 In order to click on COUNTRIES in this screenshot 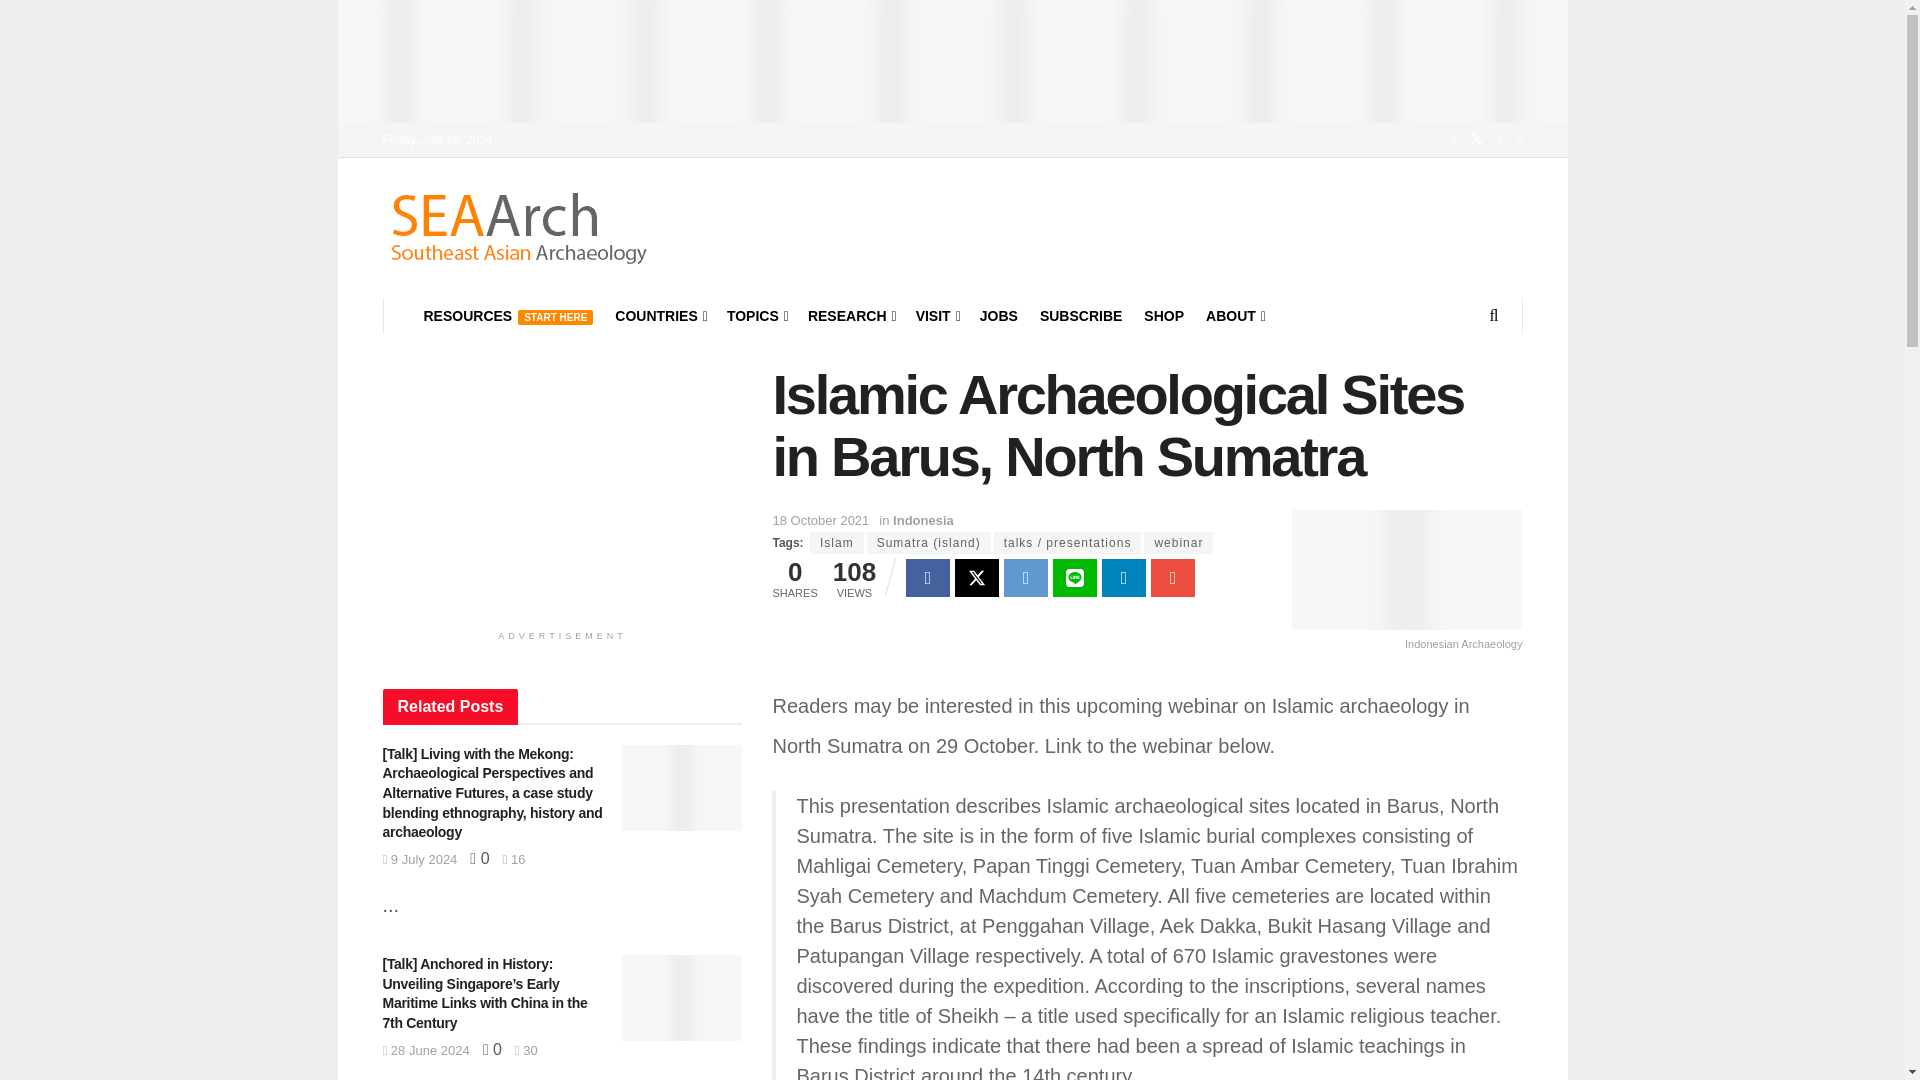, I will do `click(659, 316)`.